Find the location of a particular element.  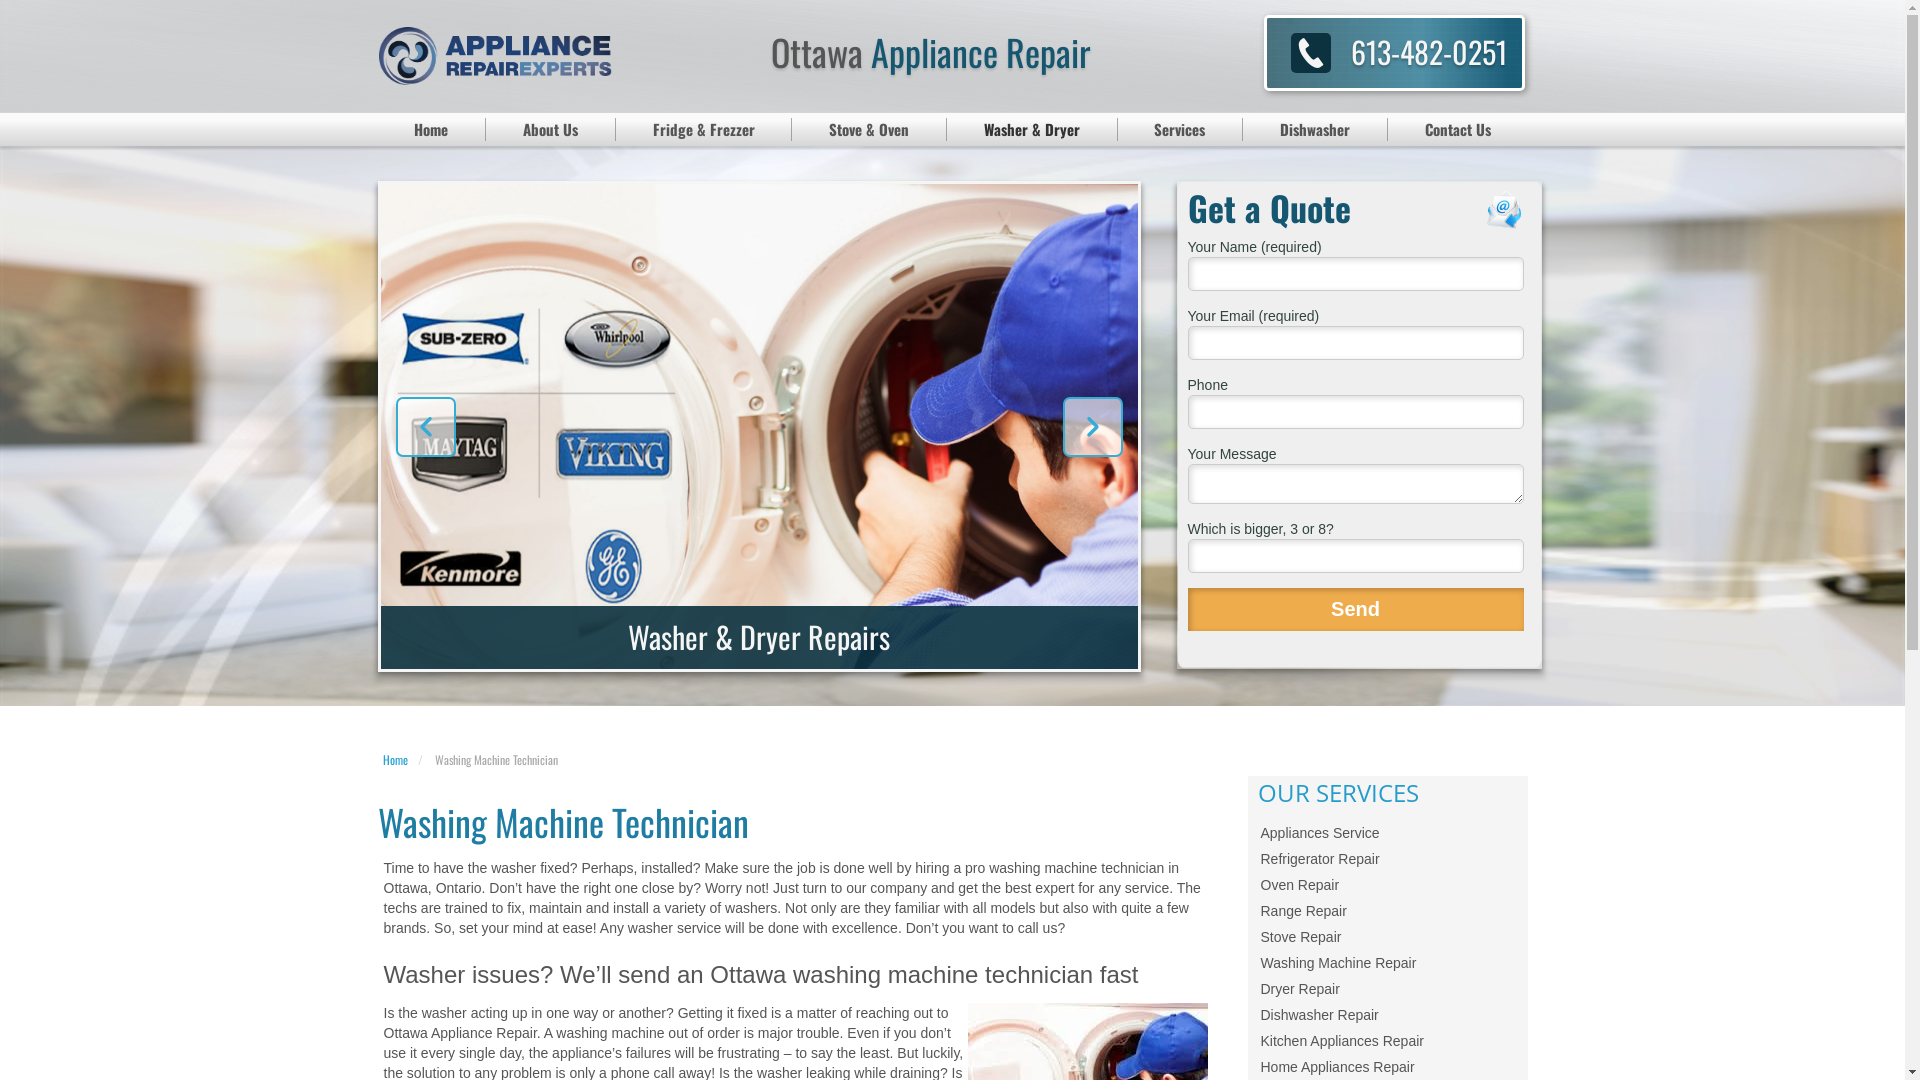

Kitchen Appliances Repair is located at coordinates (1388, 1041).